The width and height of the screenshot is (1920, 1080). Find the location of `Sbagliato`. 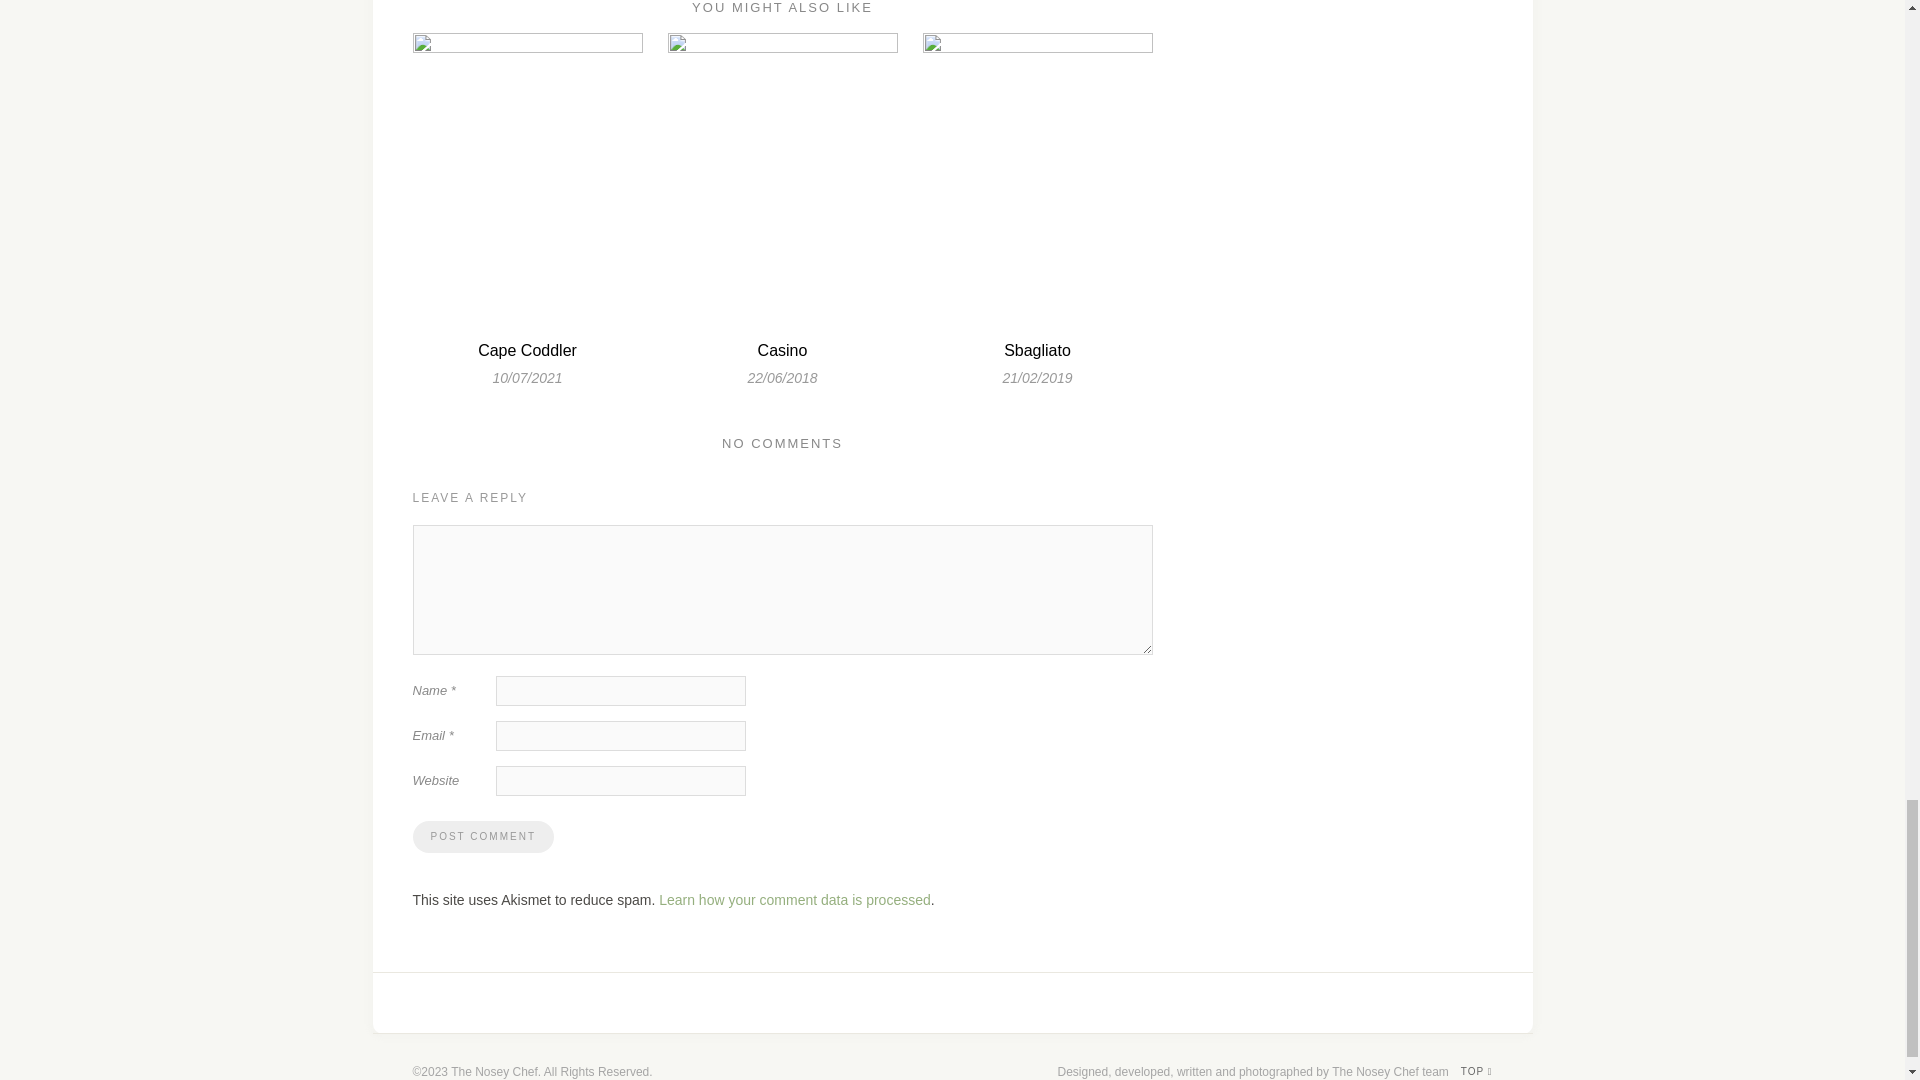

Sbagliato is located at coordinates (1038, 350).